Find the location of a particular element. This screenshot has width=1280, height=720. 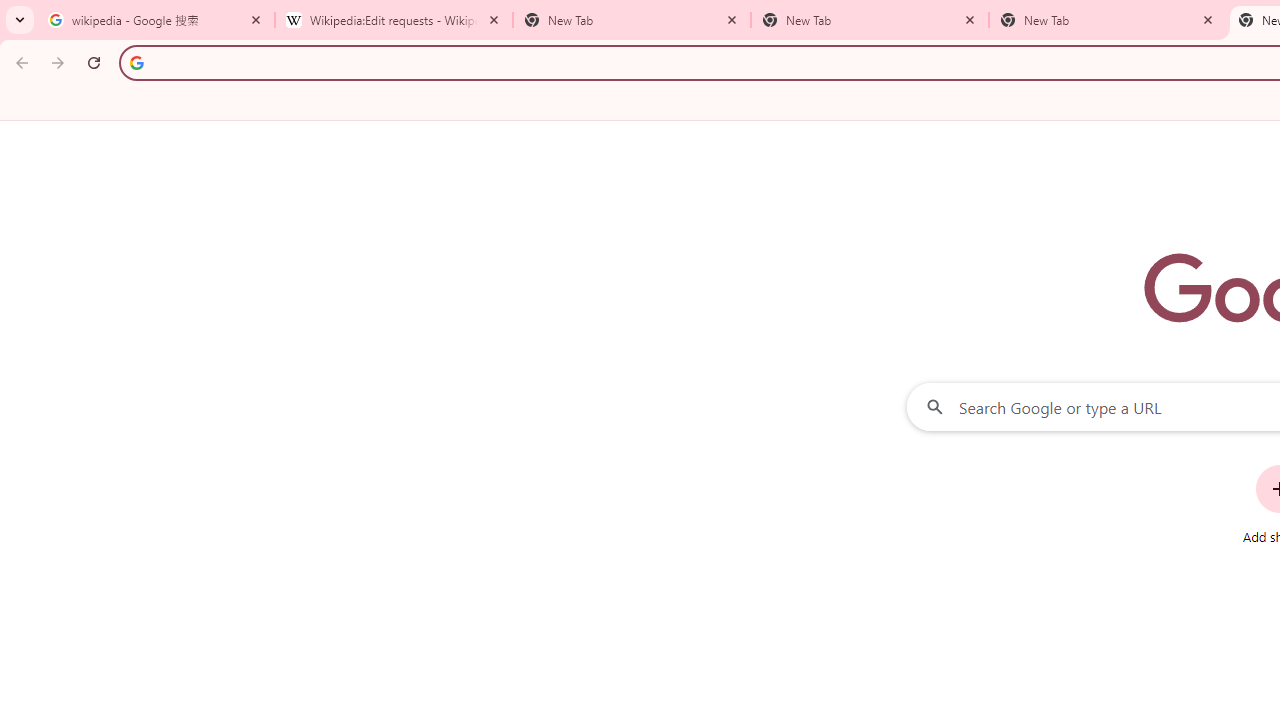

Close is located at coordinates (1208, 19).